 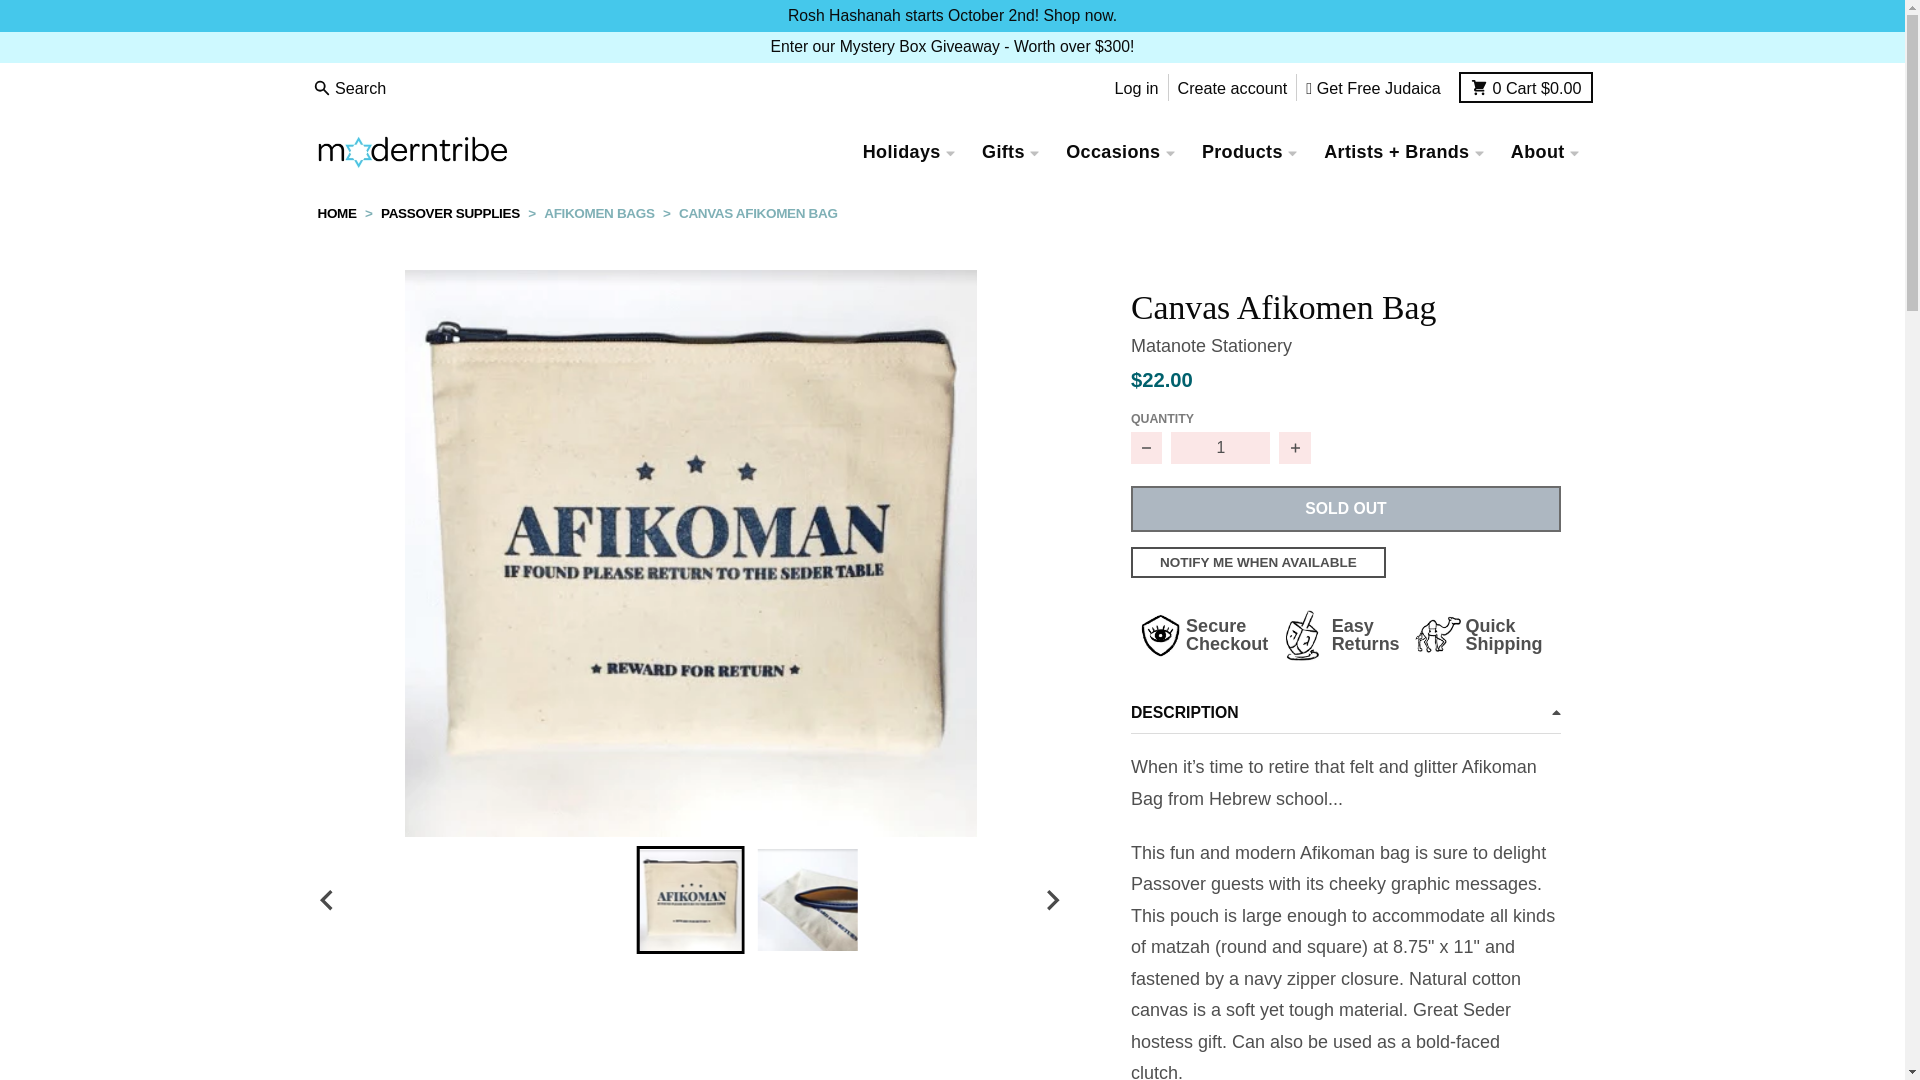 I want to click on Matanote Stationery, so click(x=1211, y=346).